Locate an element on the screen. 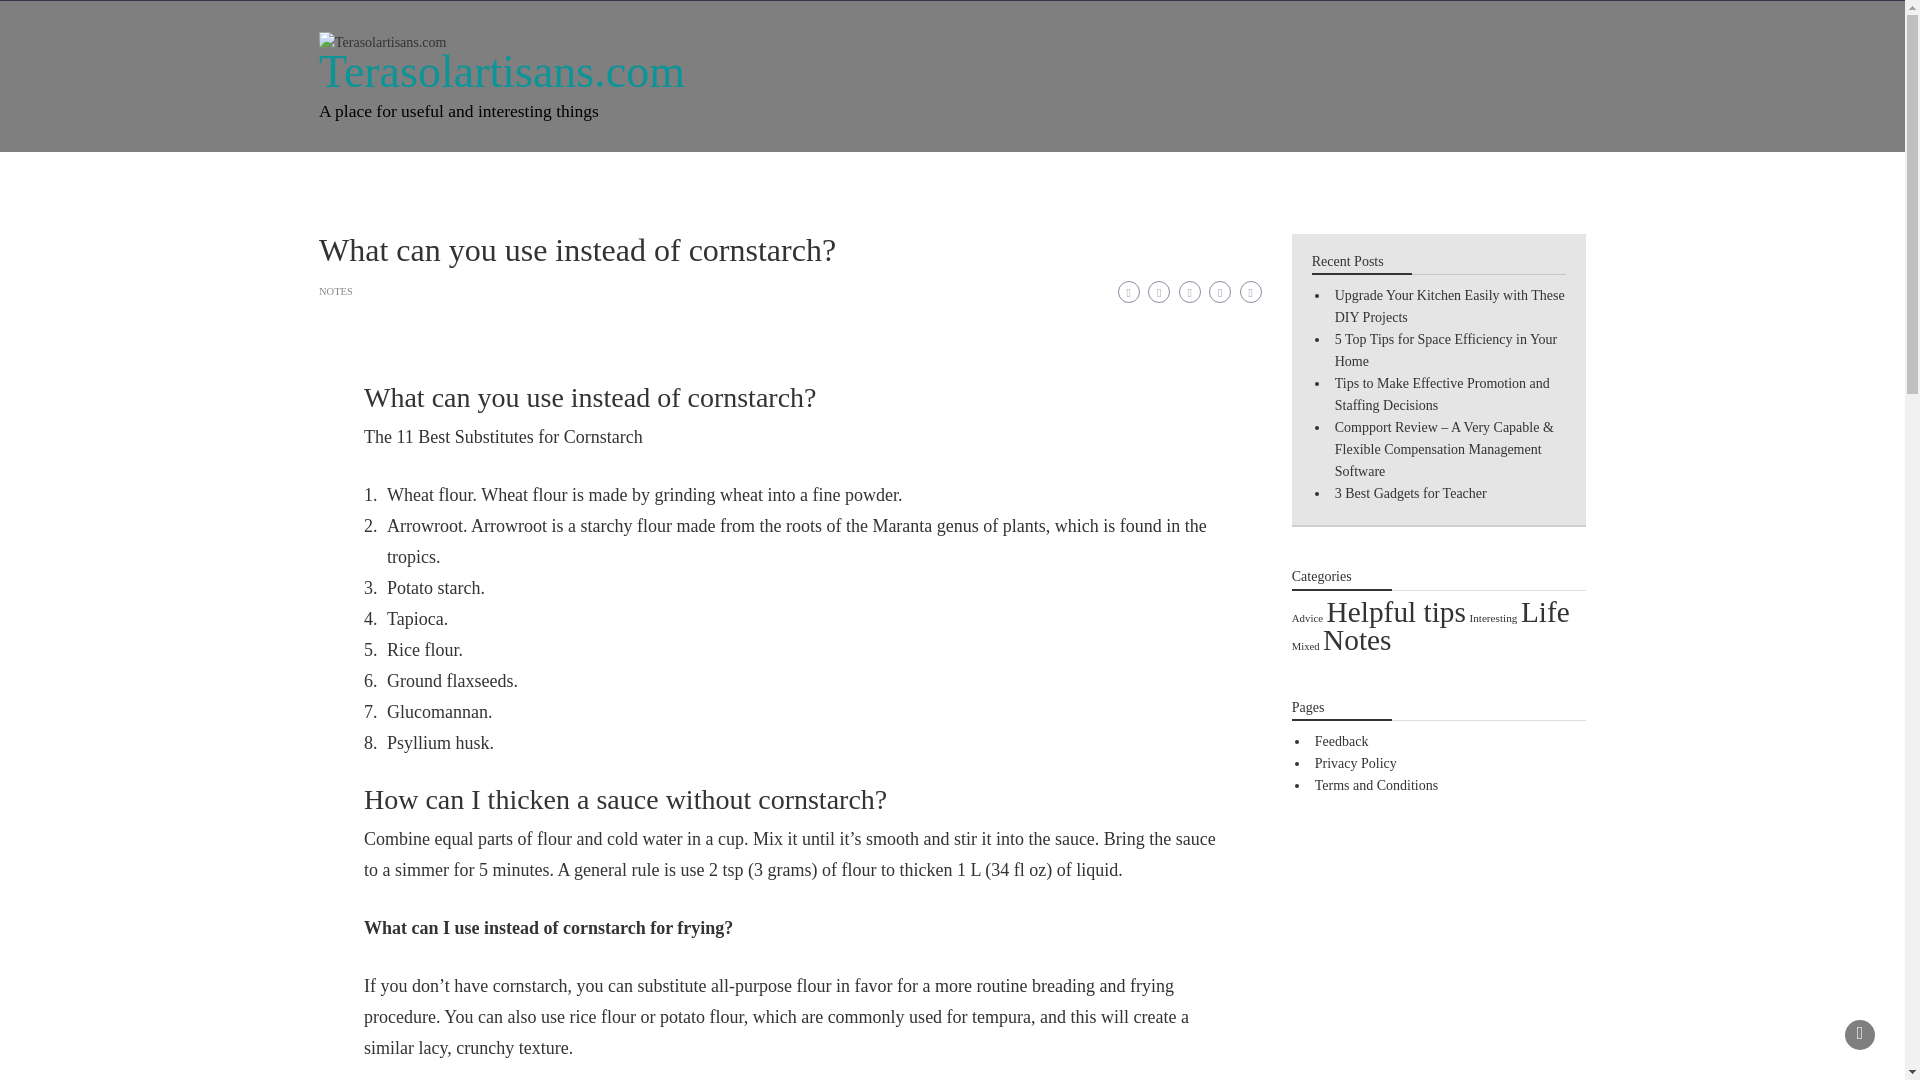 The image size is (1920, 1080). Advice is located at coordinates (708, 178).